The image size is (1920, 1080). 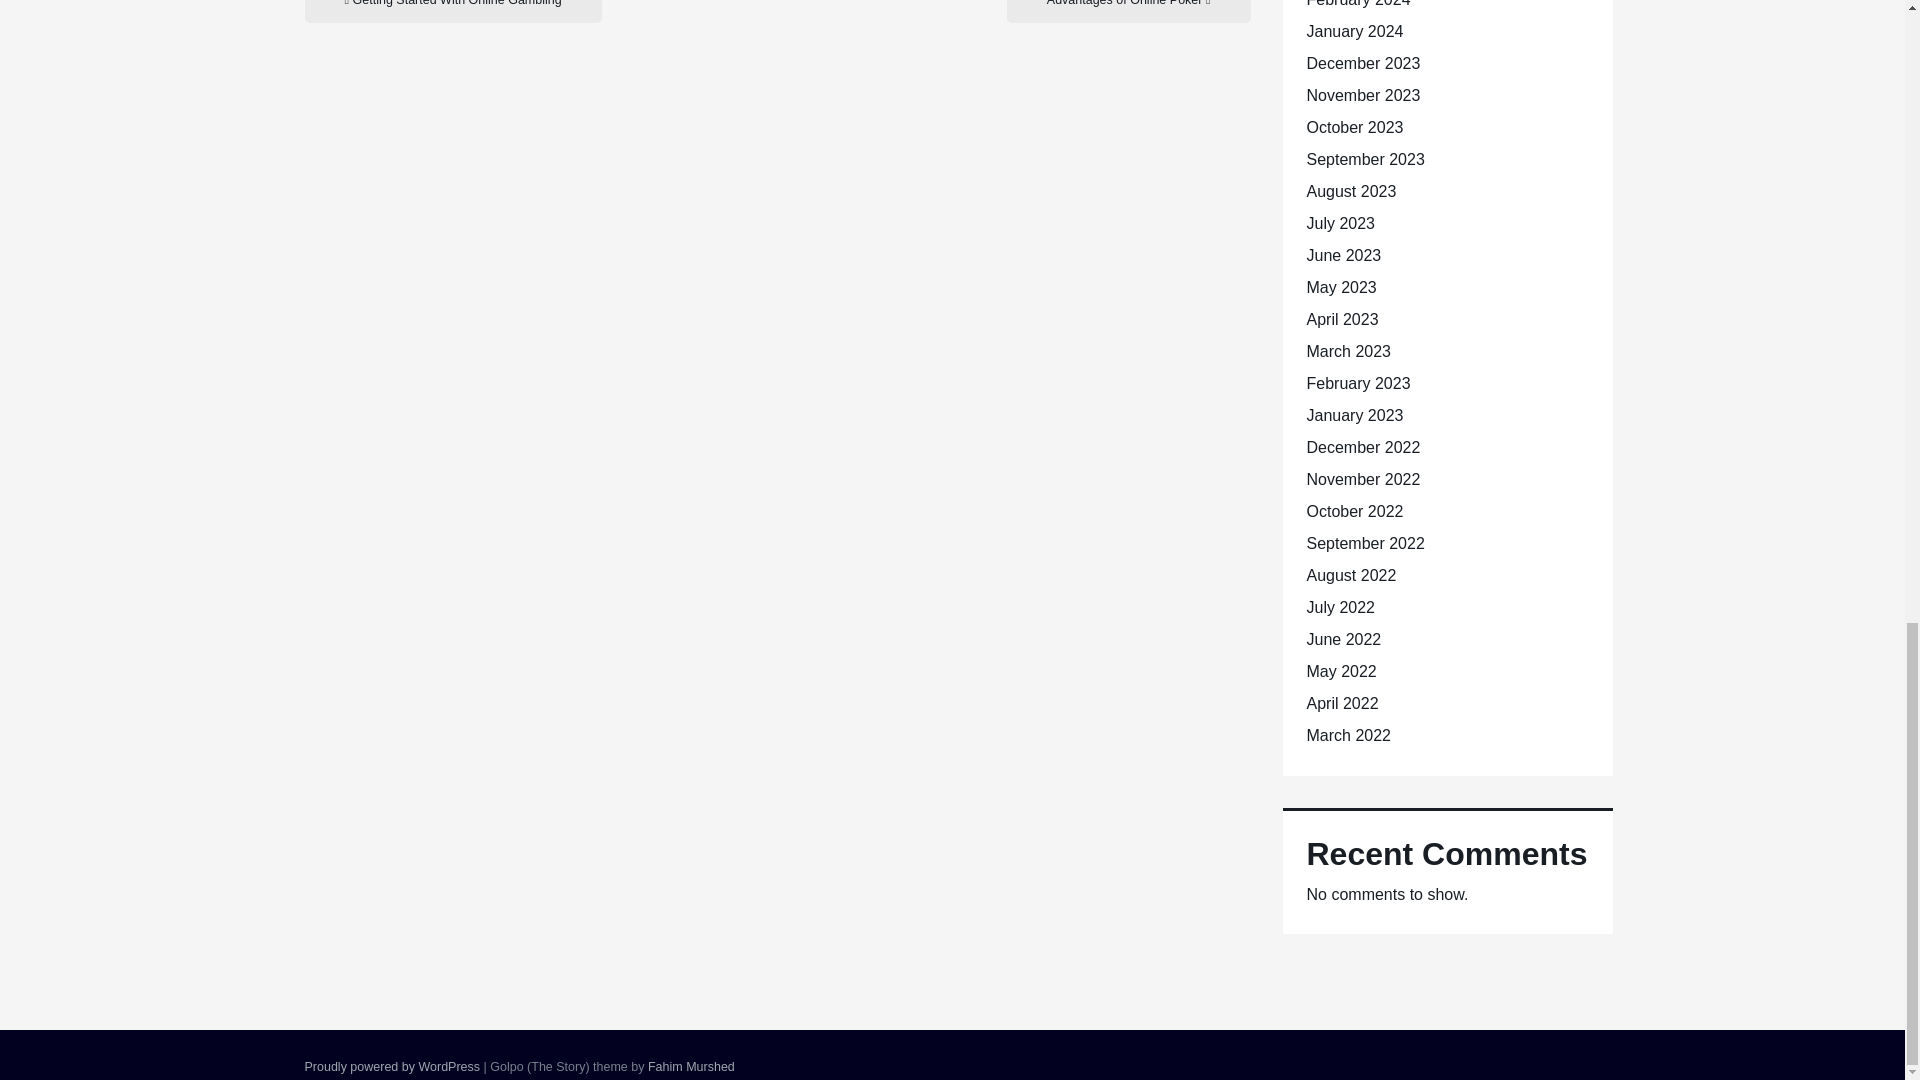 What do you see at coordinates (1354, 127) in the screenshot?
I see `October 2023` at bounding box center [1354, 127].